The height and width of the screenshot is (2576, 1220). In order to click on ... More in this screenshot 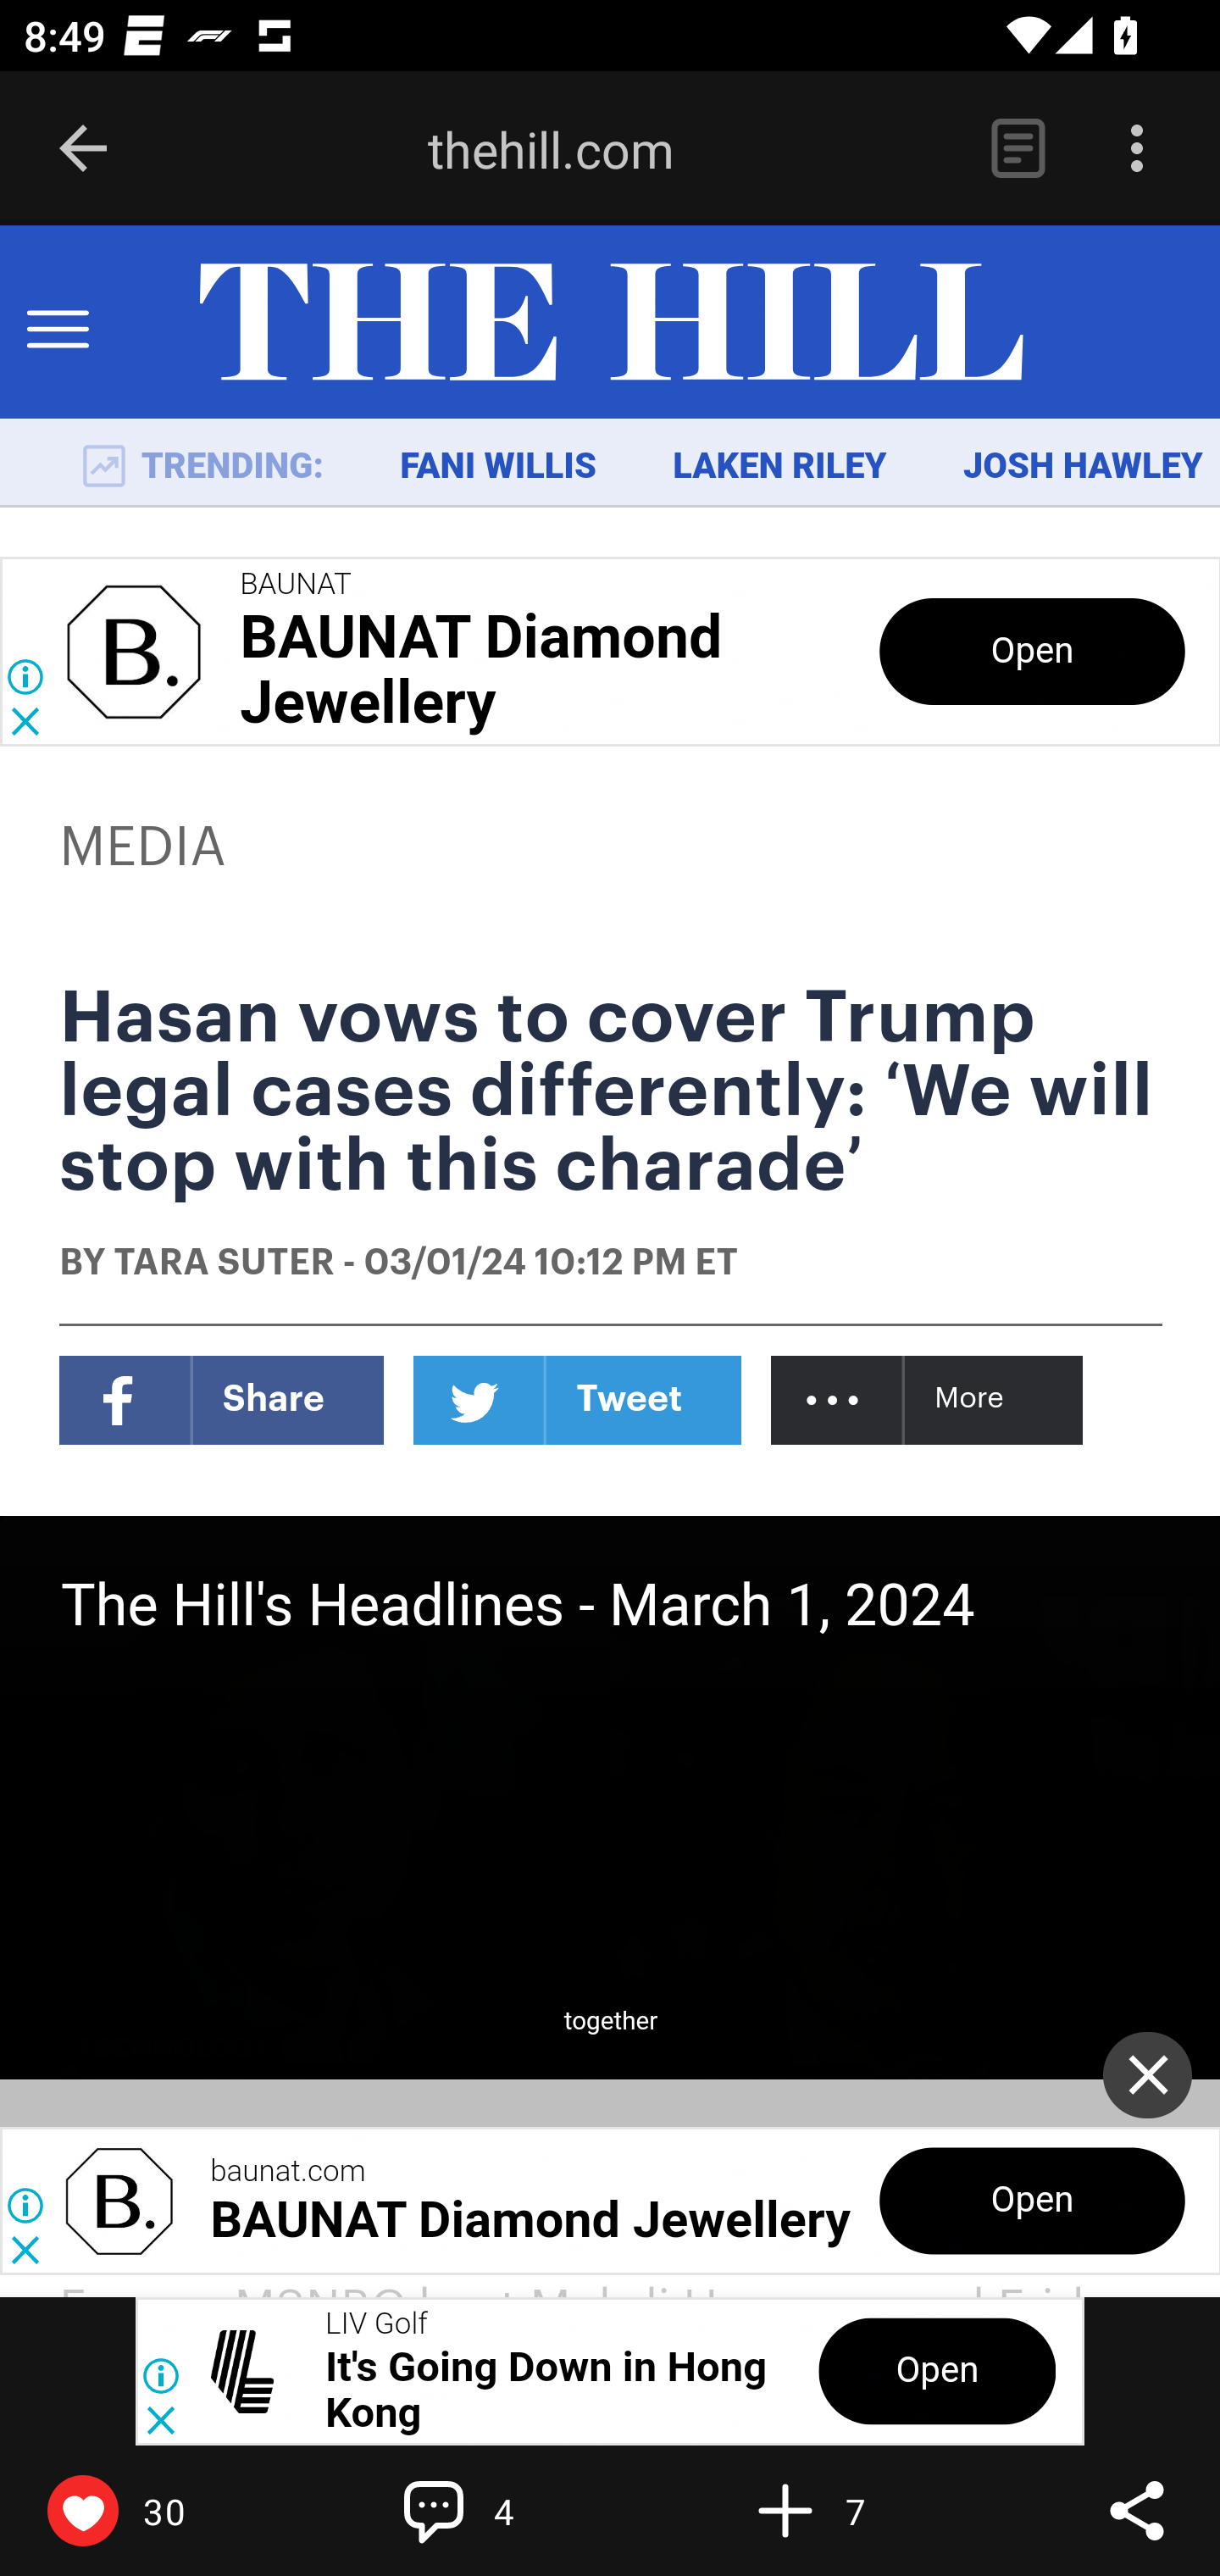, I will do `click(929, 1400)`.